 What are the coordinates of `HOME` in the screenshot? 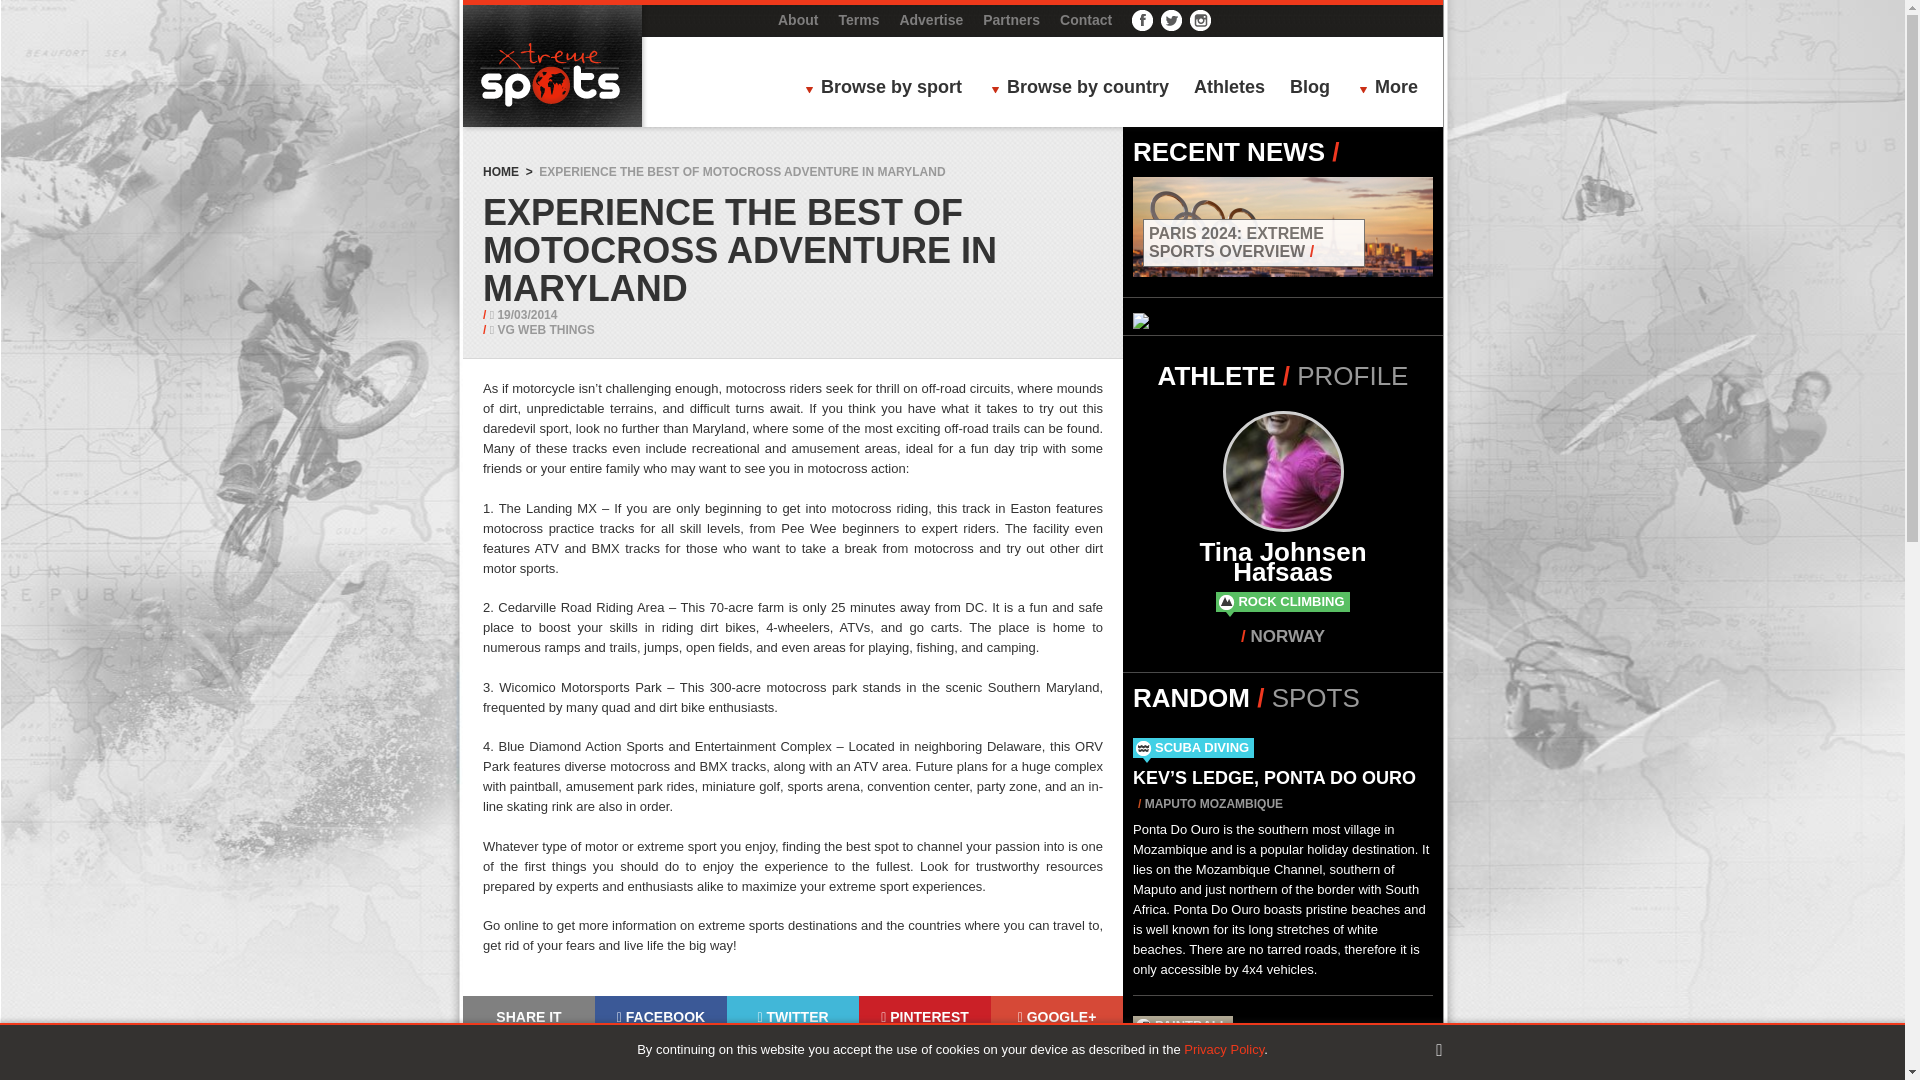 It's located at (500, 172).